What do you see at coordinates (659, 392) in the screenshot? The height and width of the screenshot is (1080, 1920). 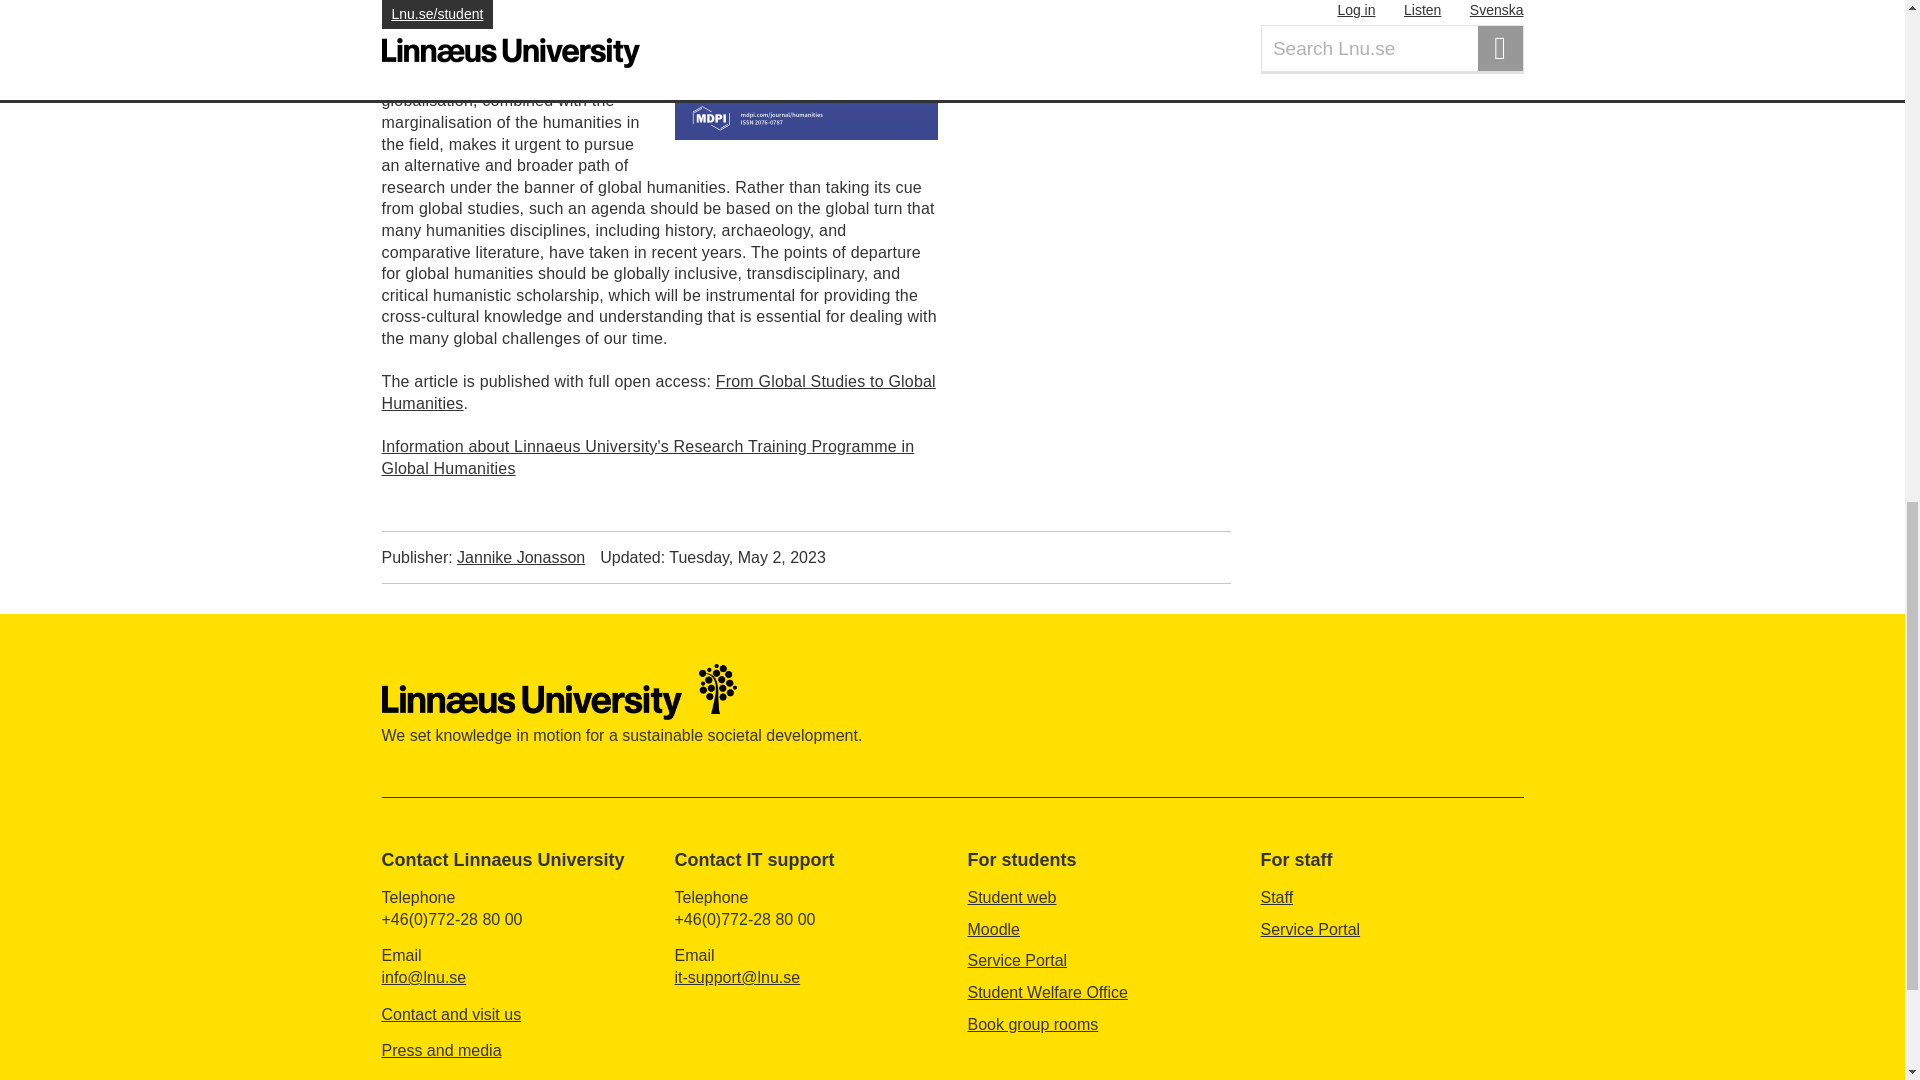 I see `From Global Studies to Global Humanities` at bounding box center [659, 392].